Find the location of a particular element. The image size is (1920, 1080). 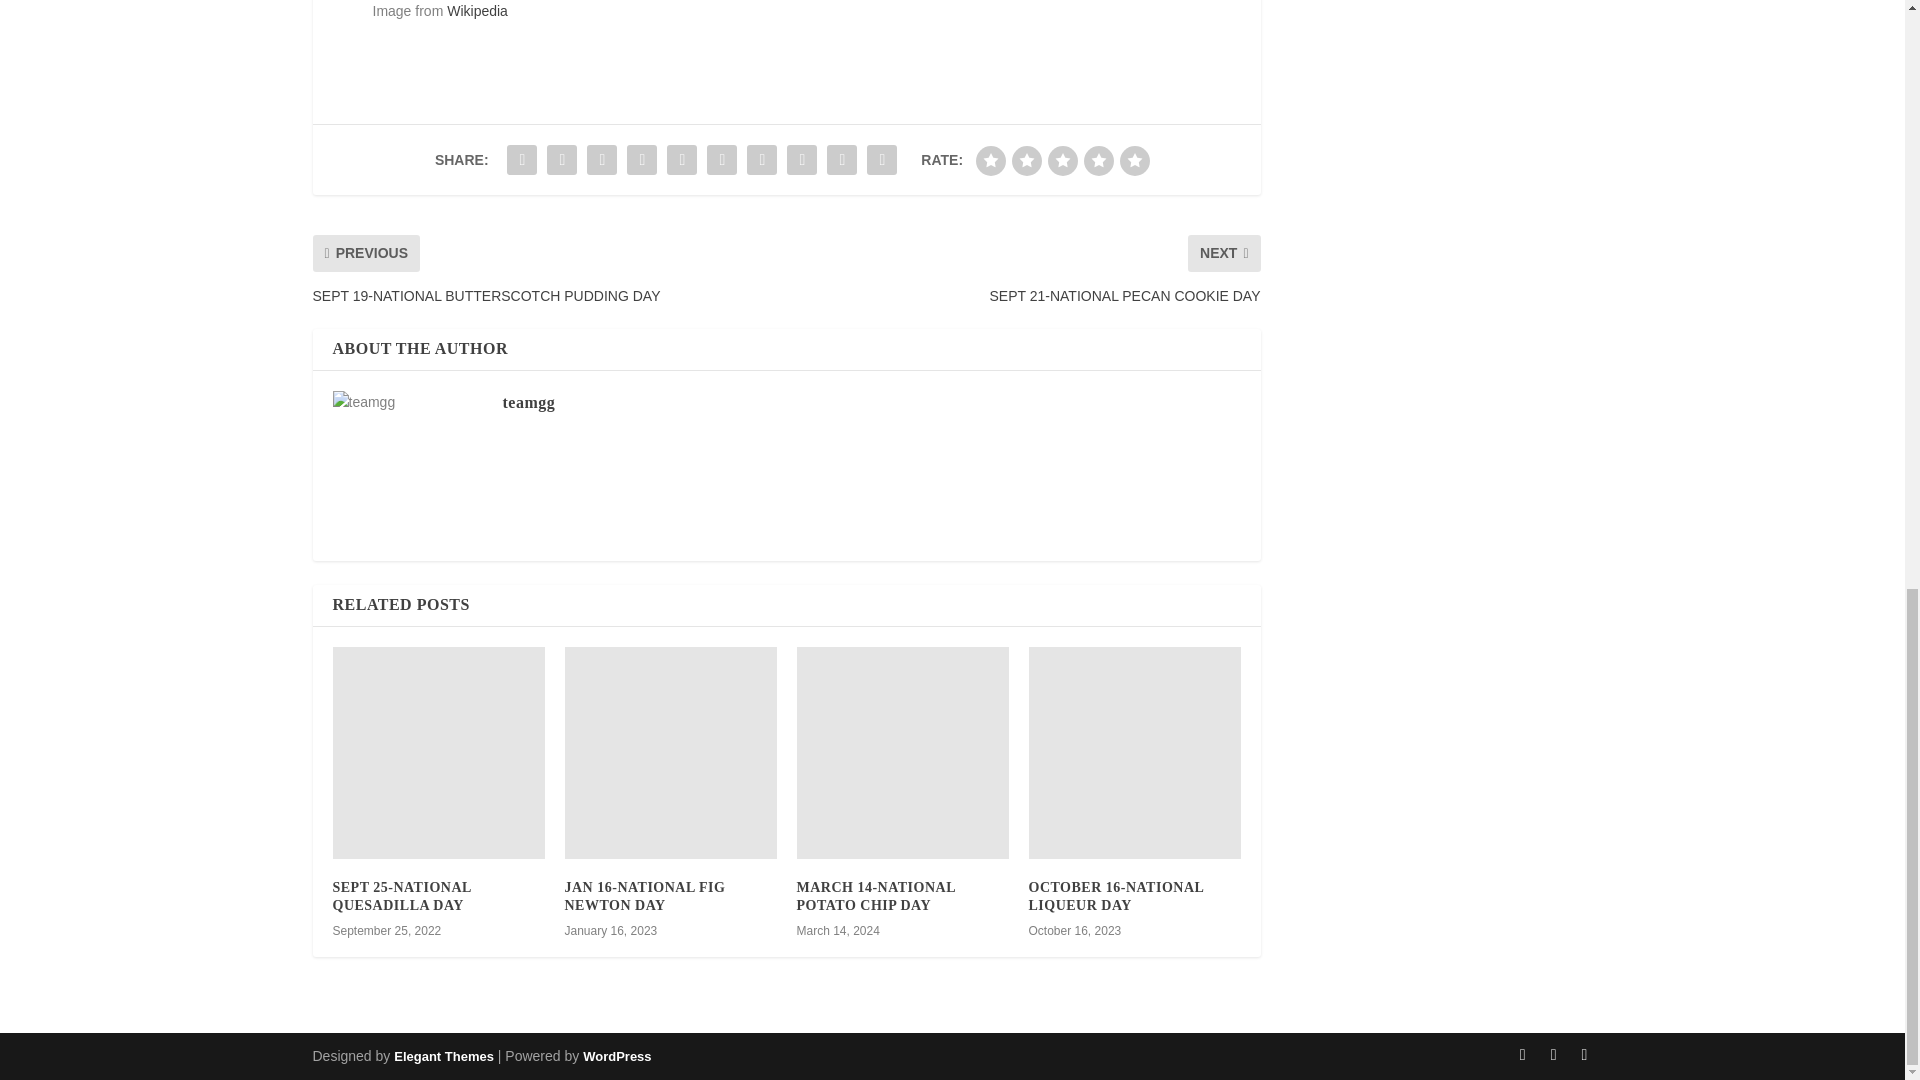

MARCH 14-NATIONAL POTATO CHIP DAY is located at coordinates (875, 896).